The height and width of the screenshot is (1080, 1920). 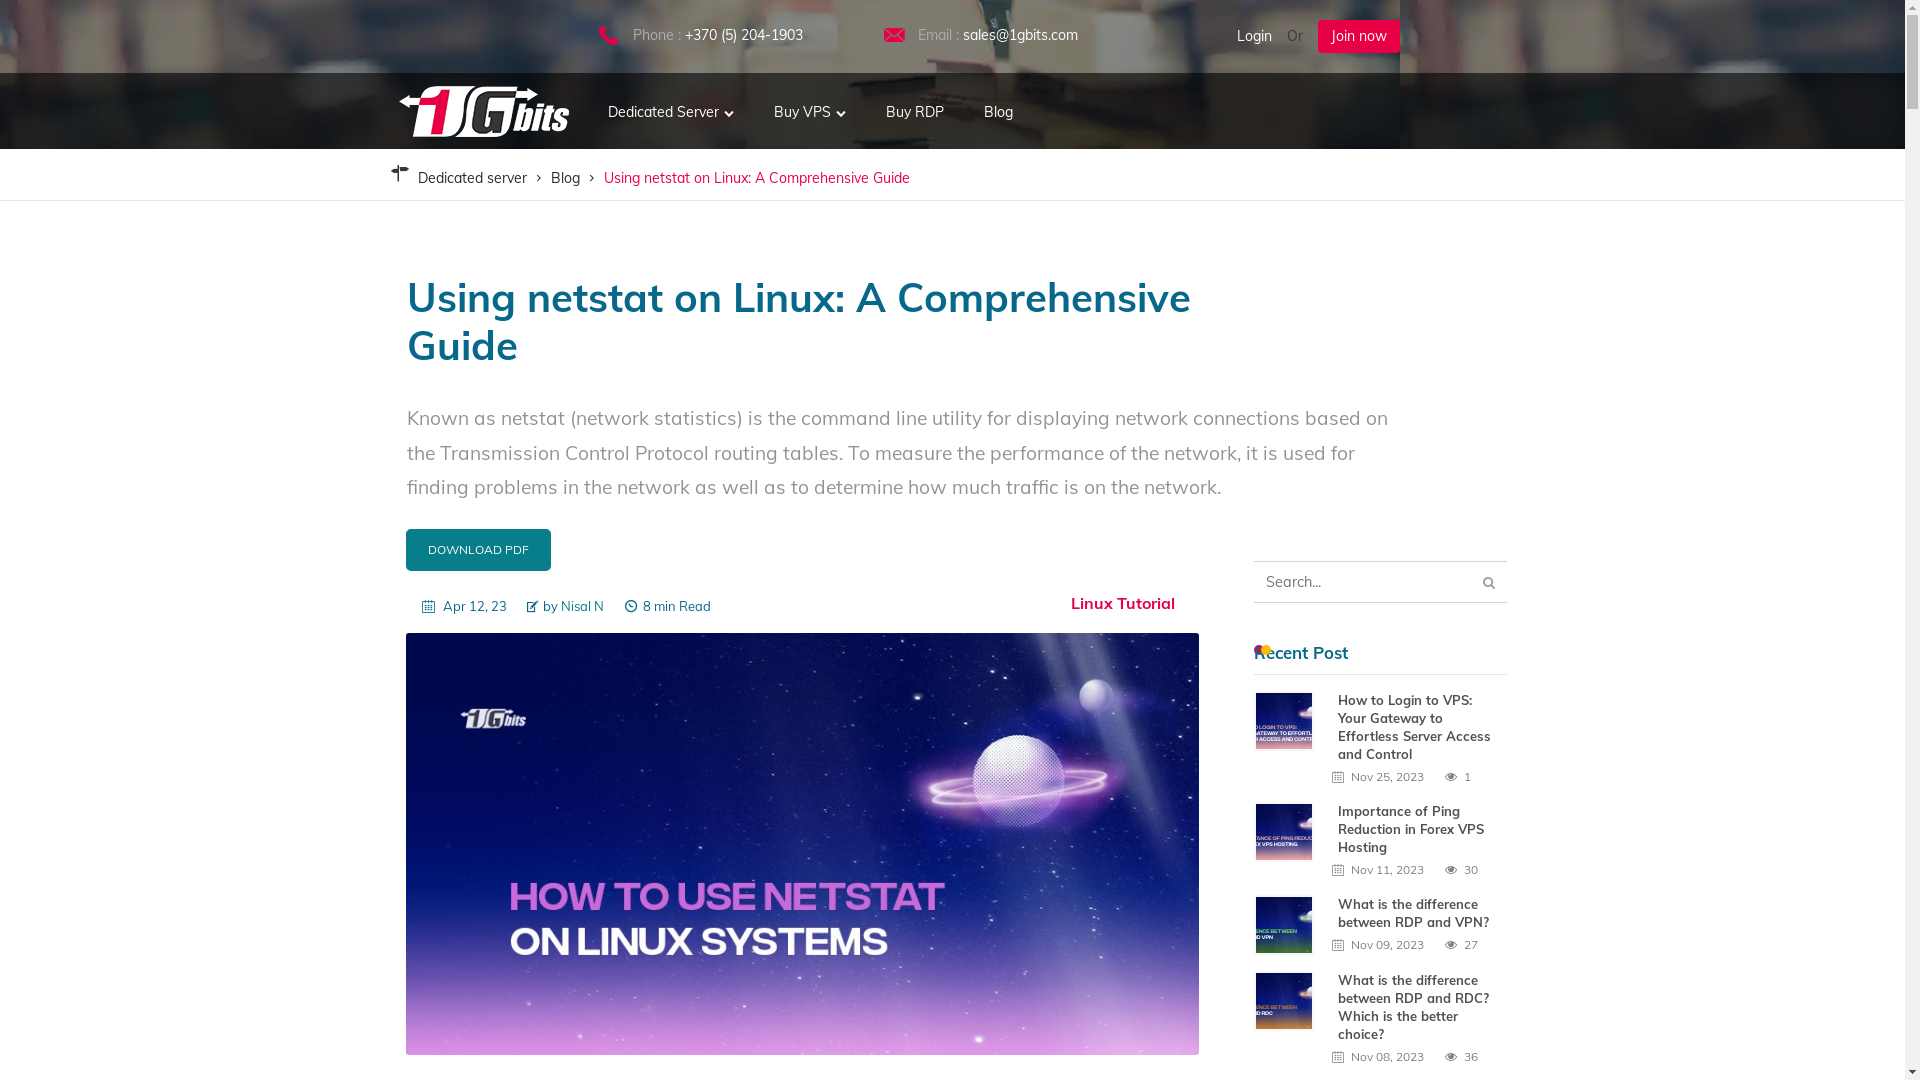 What do you see at coordinates (483, 109) in the screenshot?
I see `Dedicated Server Hosting` at bounding box center [483, 109].